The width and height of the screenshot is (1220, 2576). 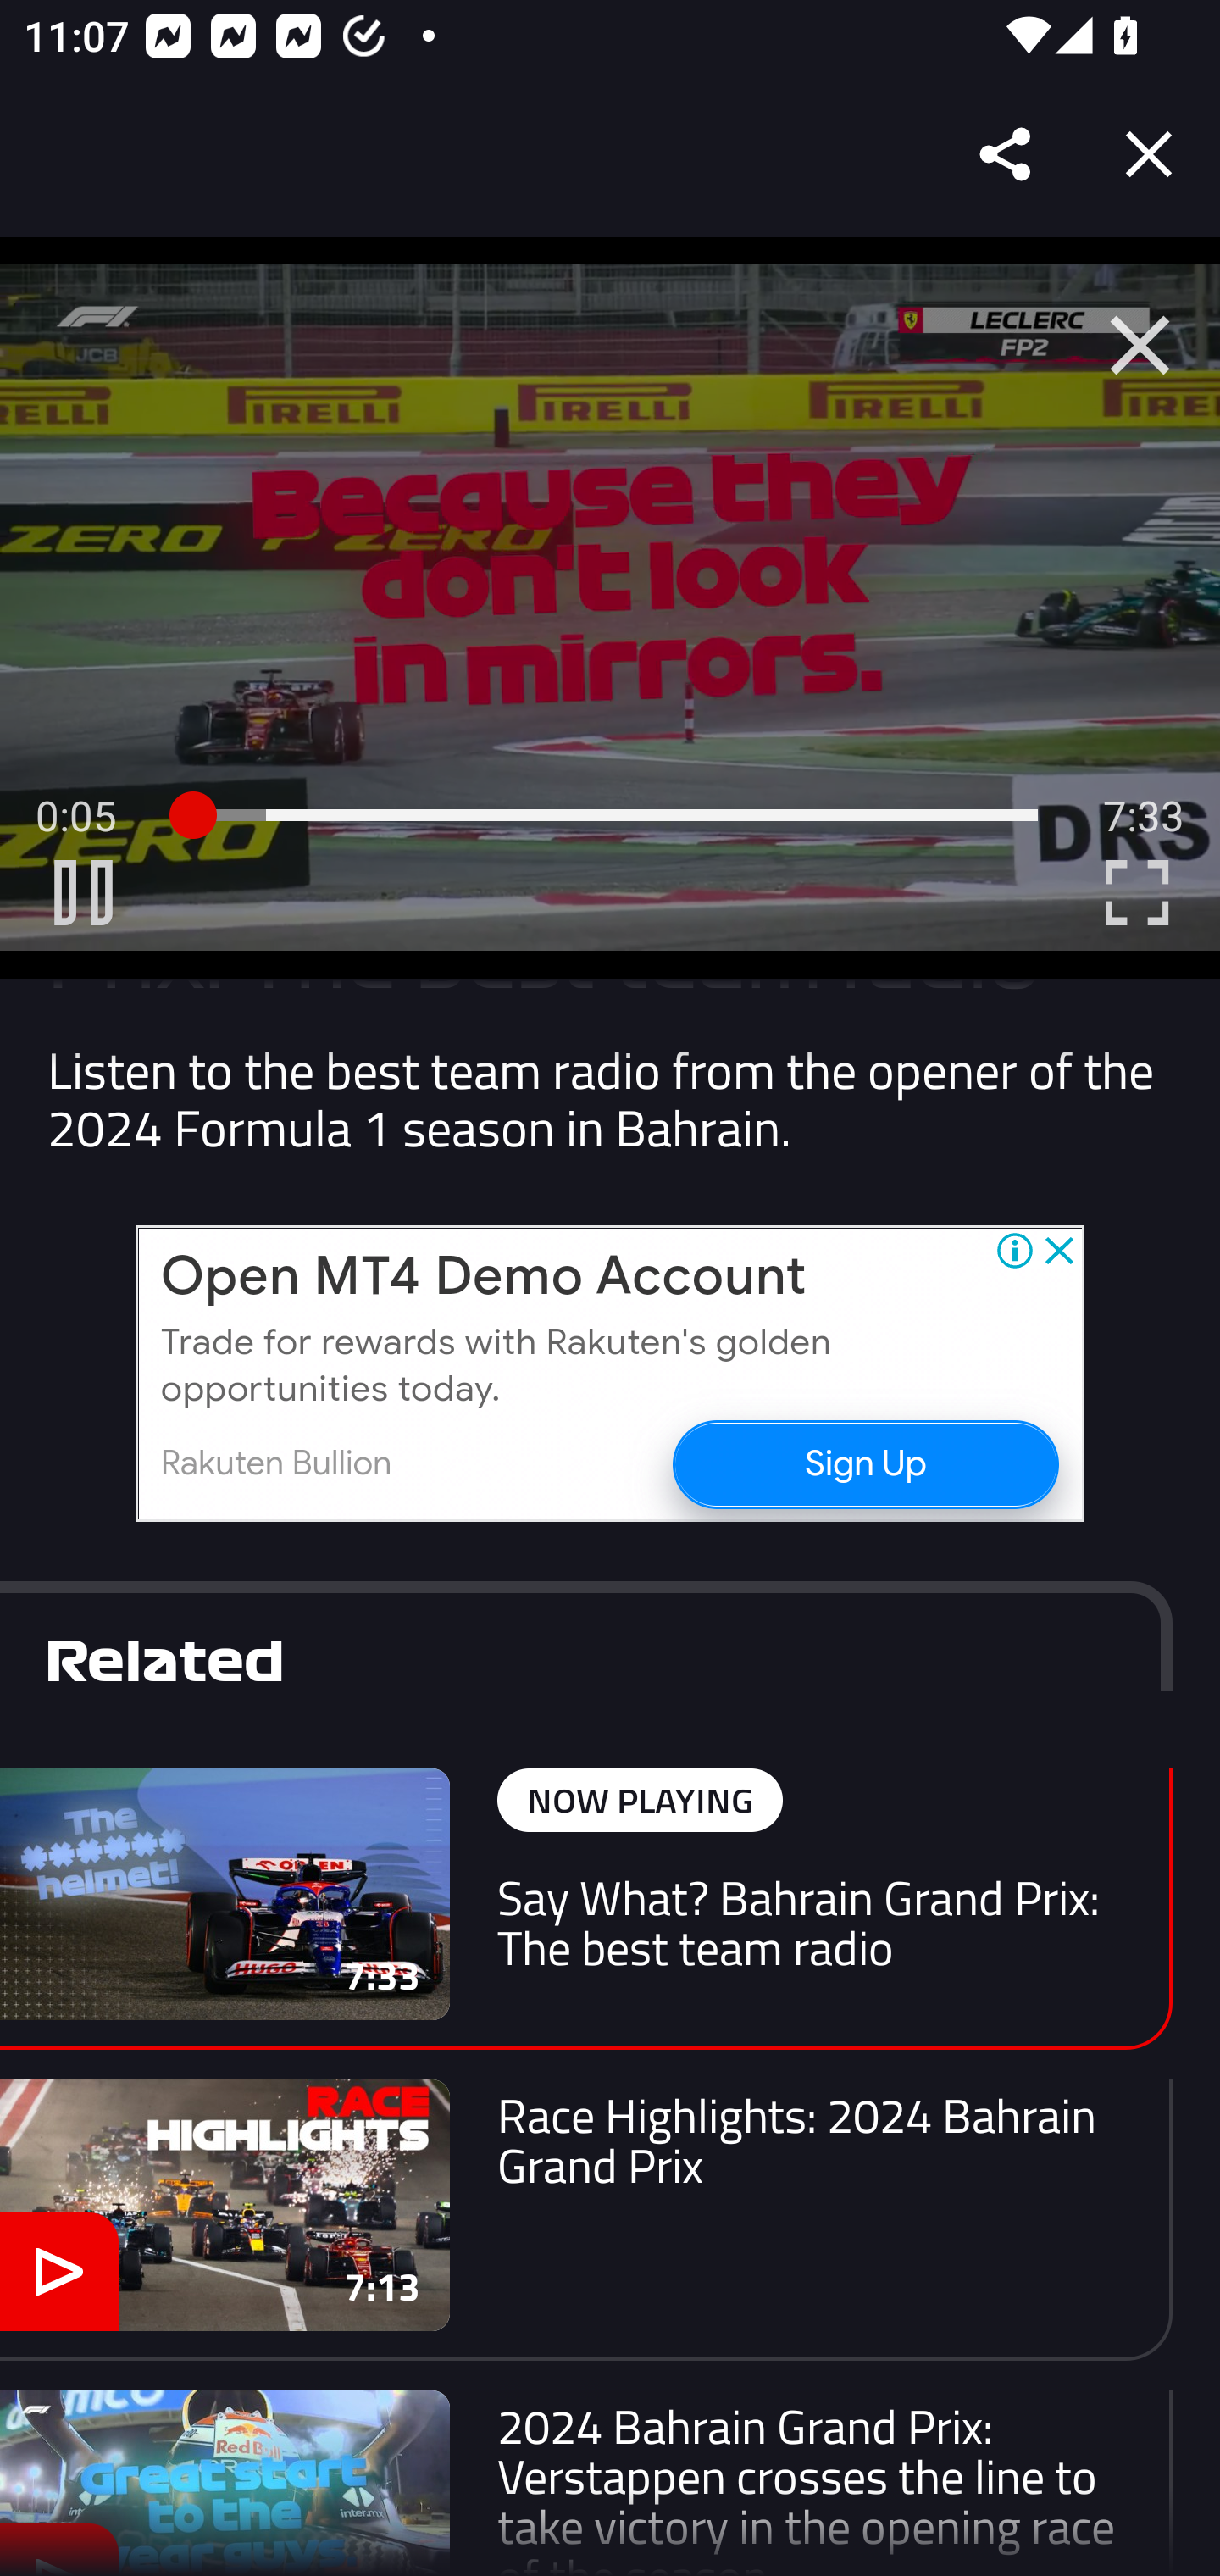 I want to click on Rakuten Bullion, so click(x=276, y=1464).